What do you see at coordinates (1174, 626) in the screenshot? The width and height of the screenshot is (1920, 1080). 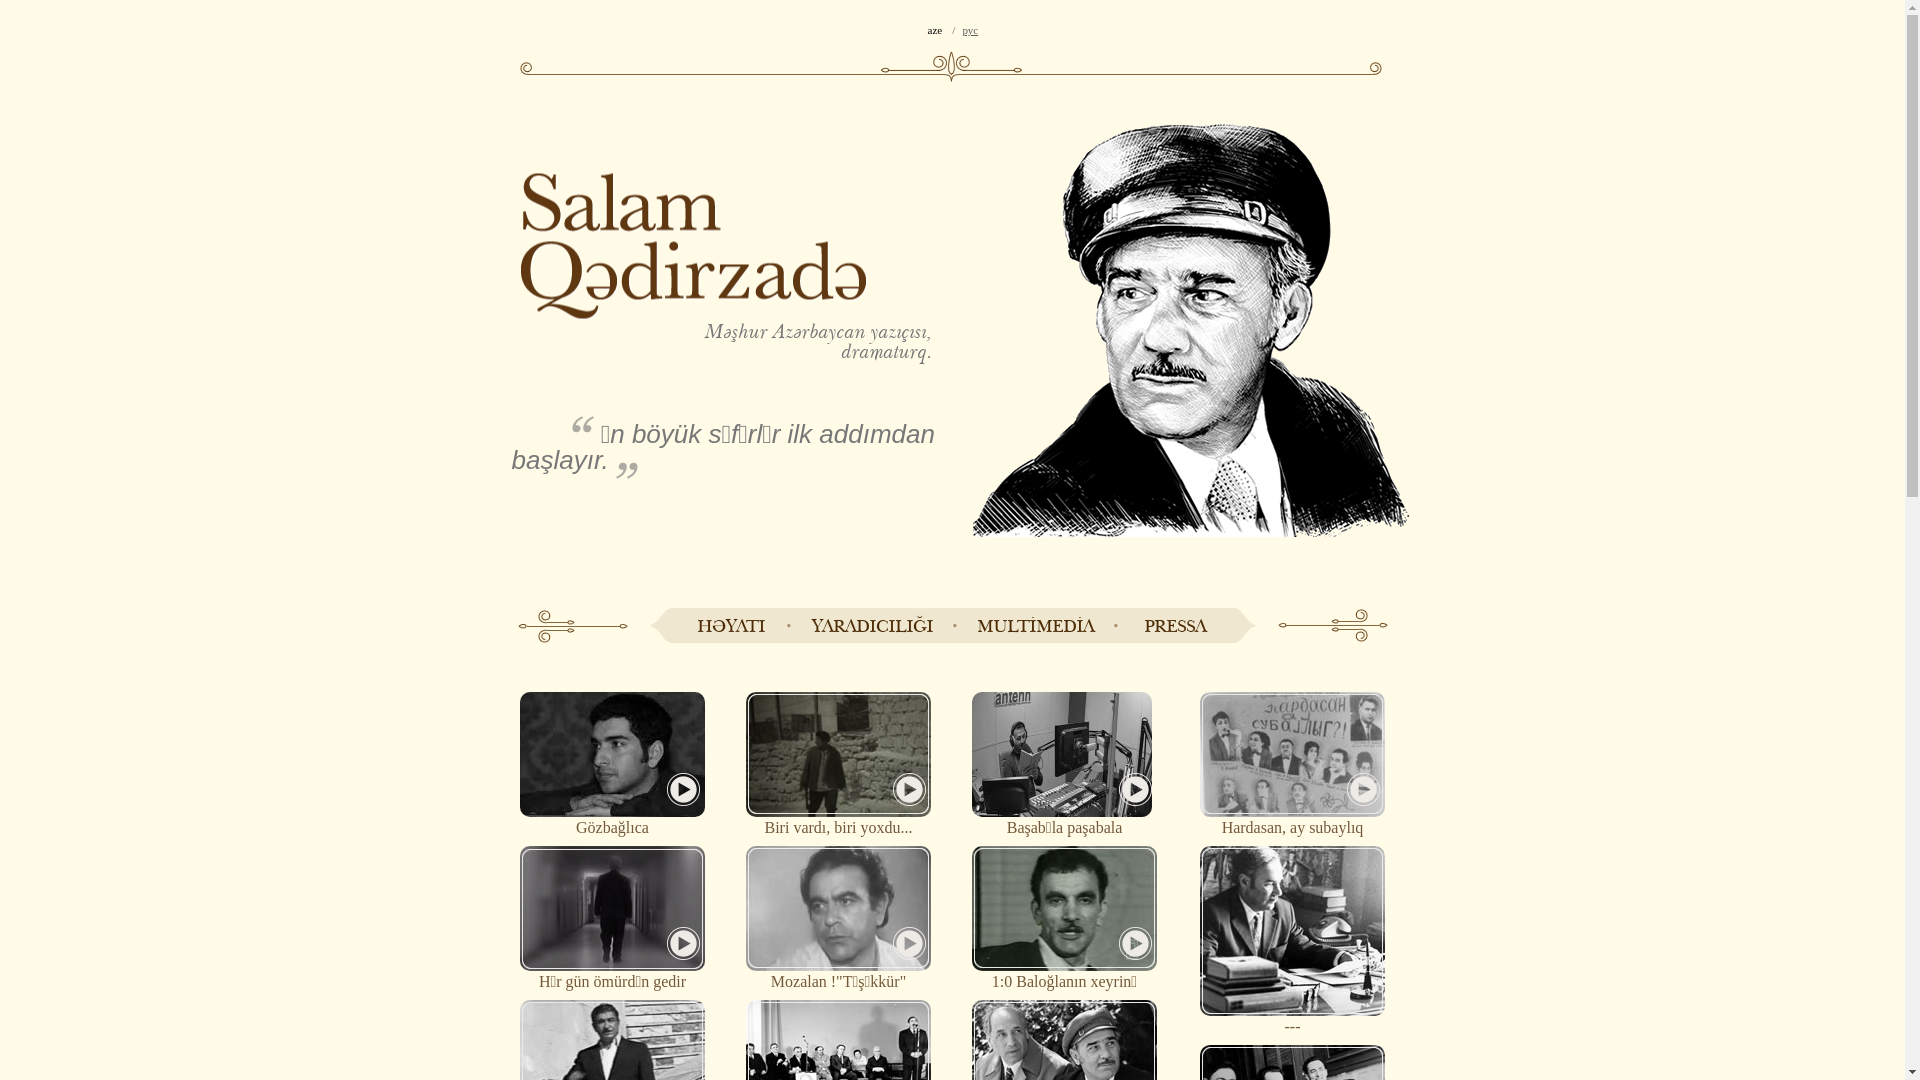 I see `PRESSA` at bounding box center [1174, 626].